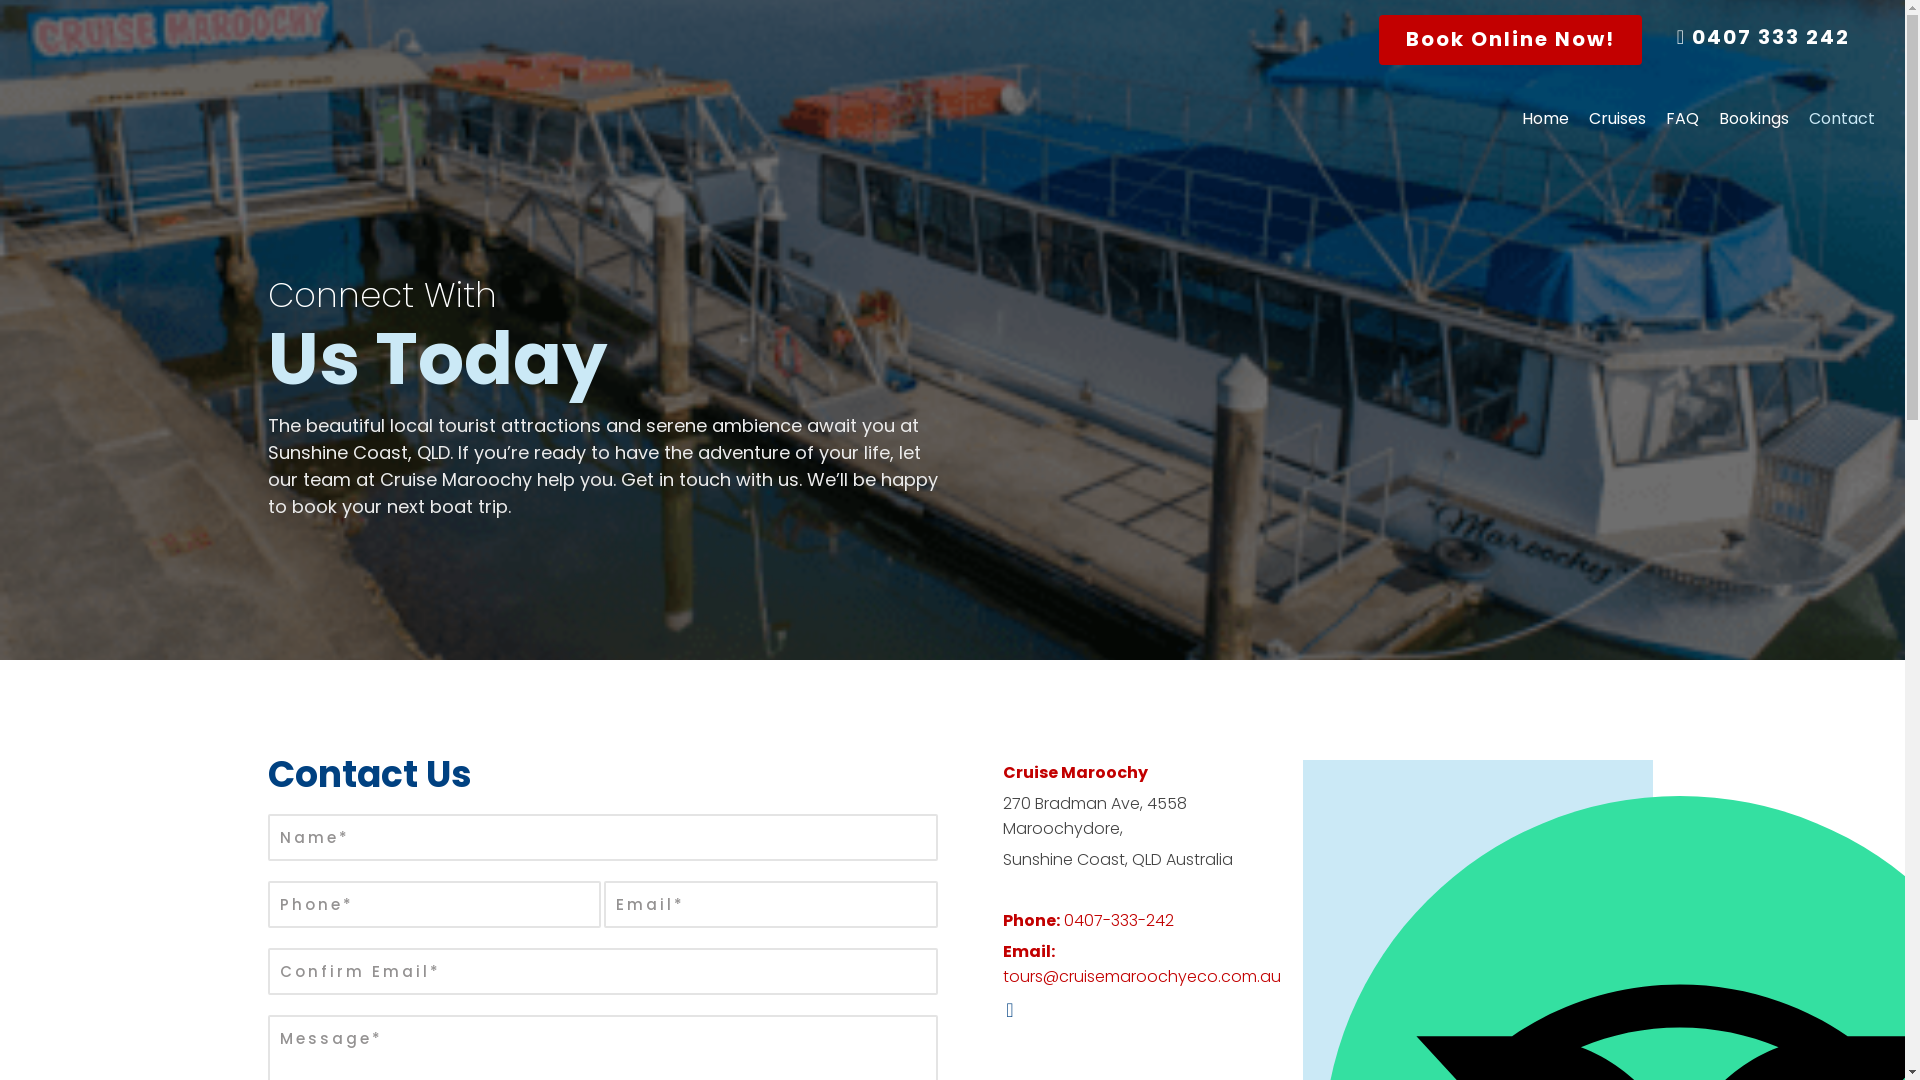 The height and width of the screenshot is (1080, 1920). I want to click on Home, so click(1536, 126).